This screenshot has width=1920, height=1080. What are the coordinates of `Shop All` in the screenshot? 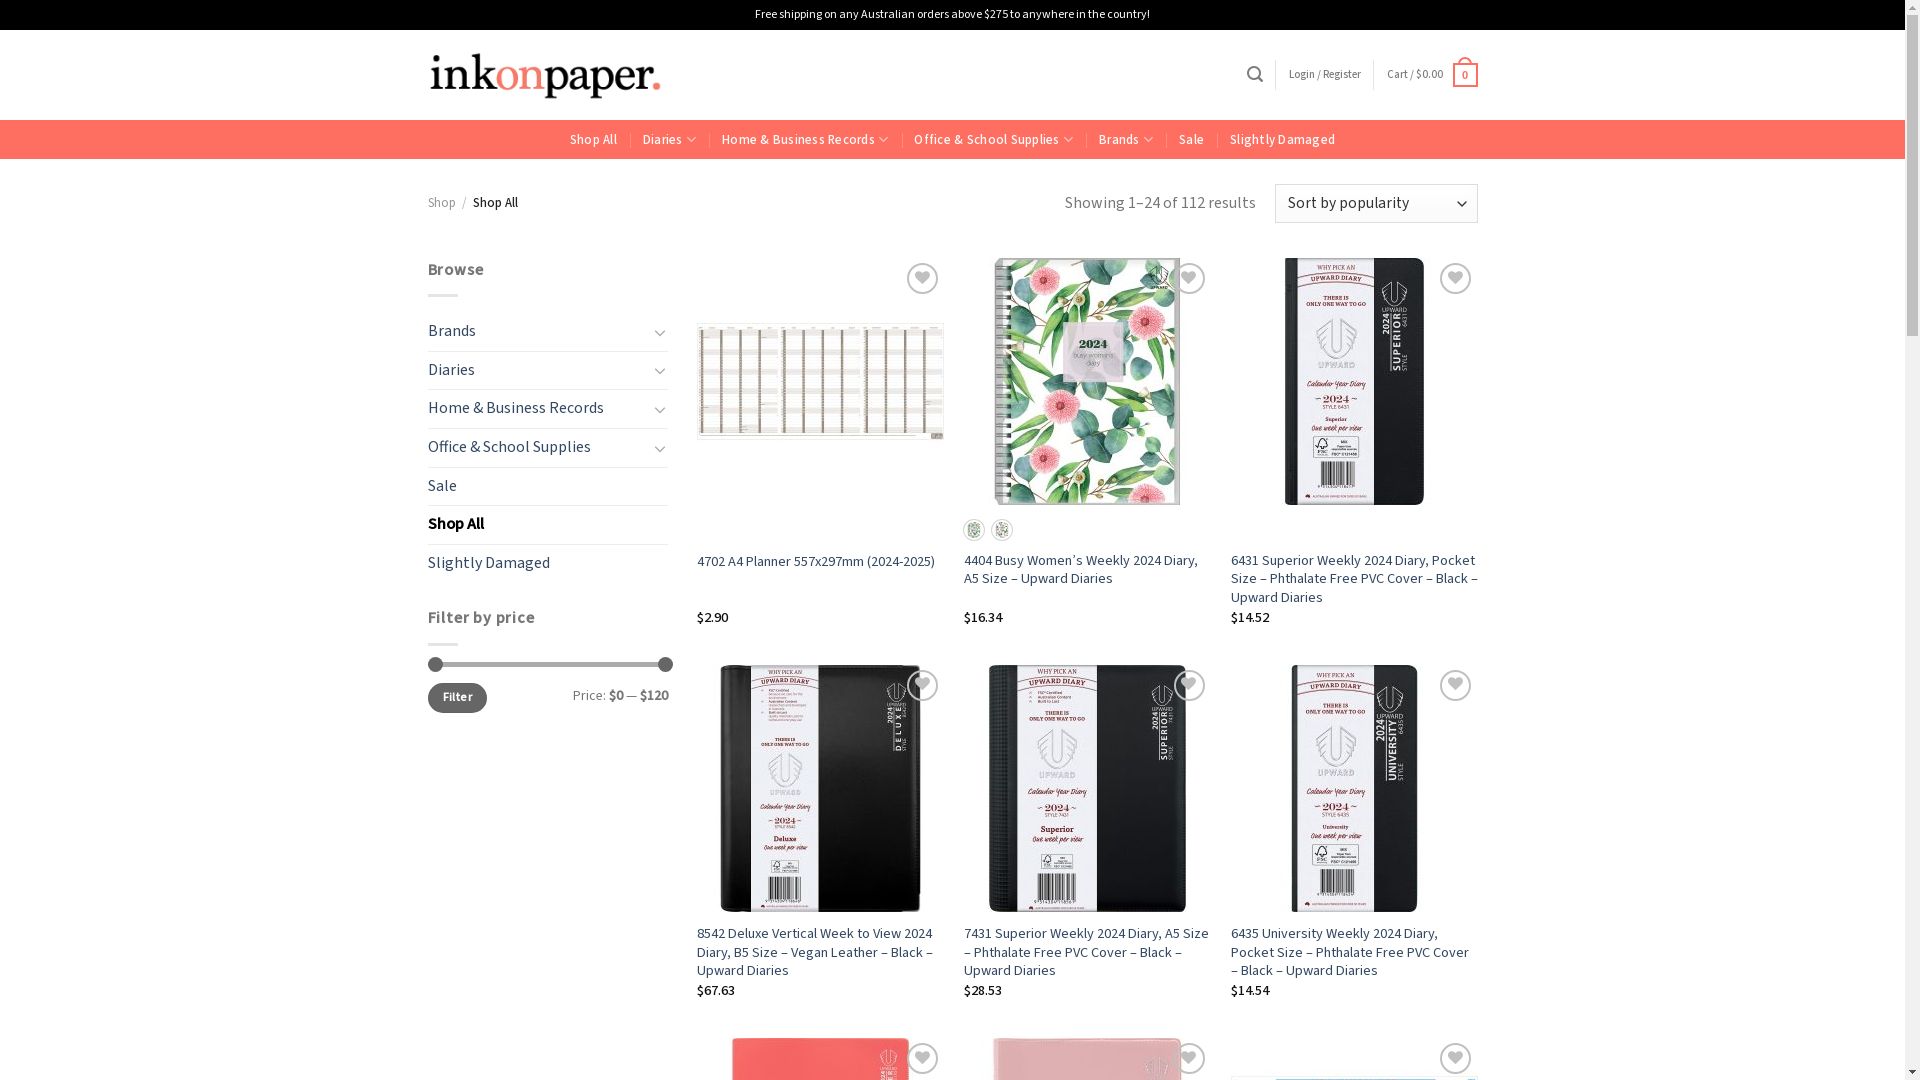 It's located at (548, 525).